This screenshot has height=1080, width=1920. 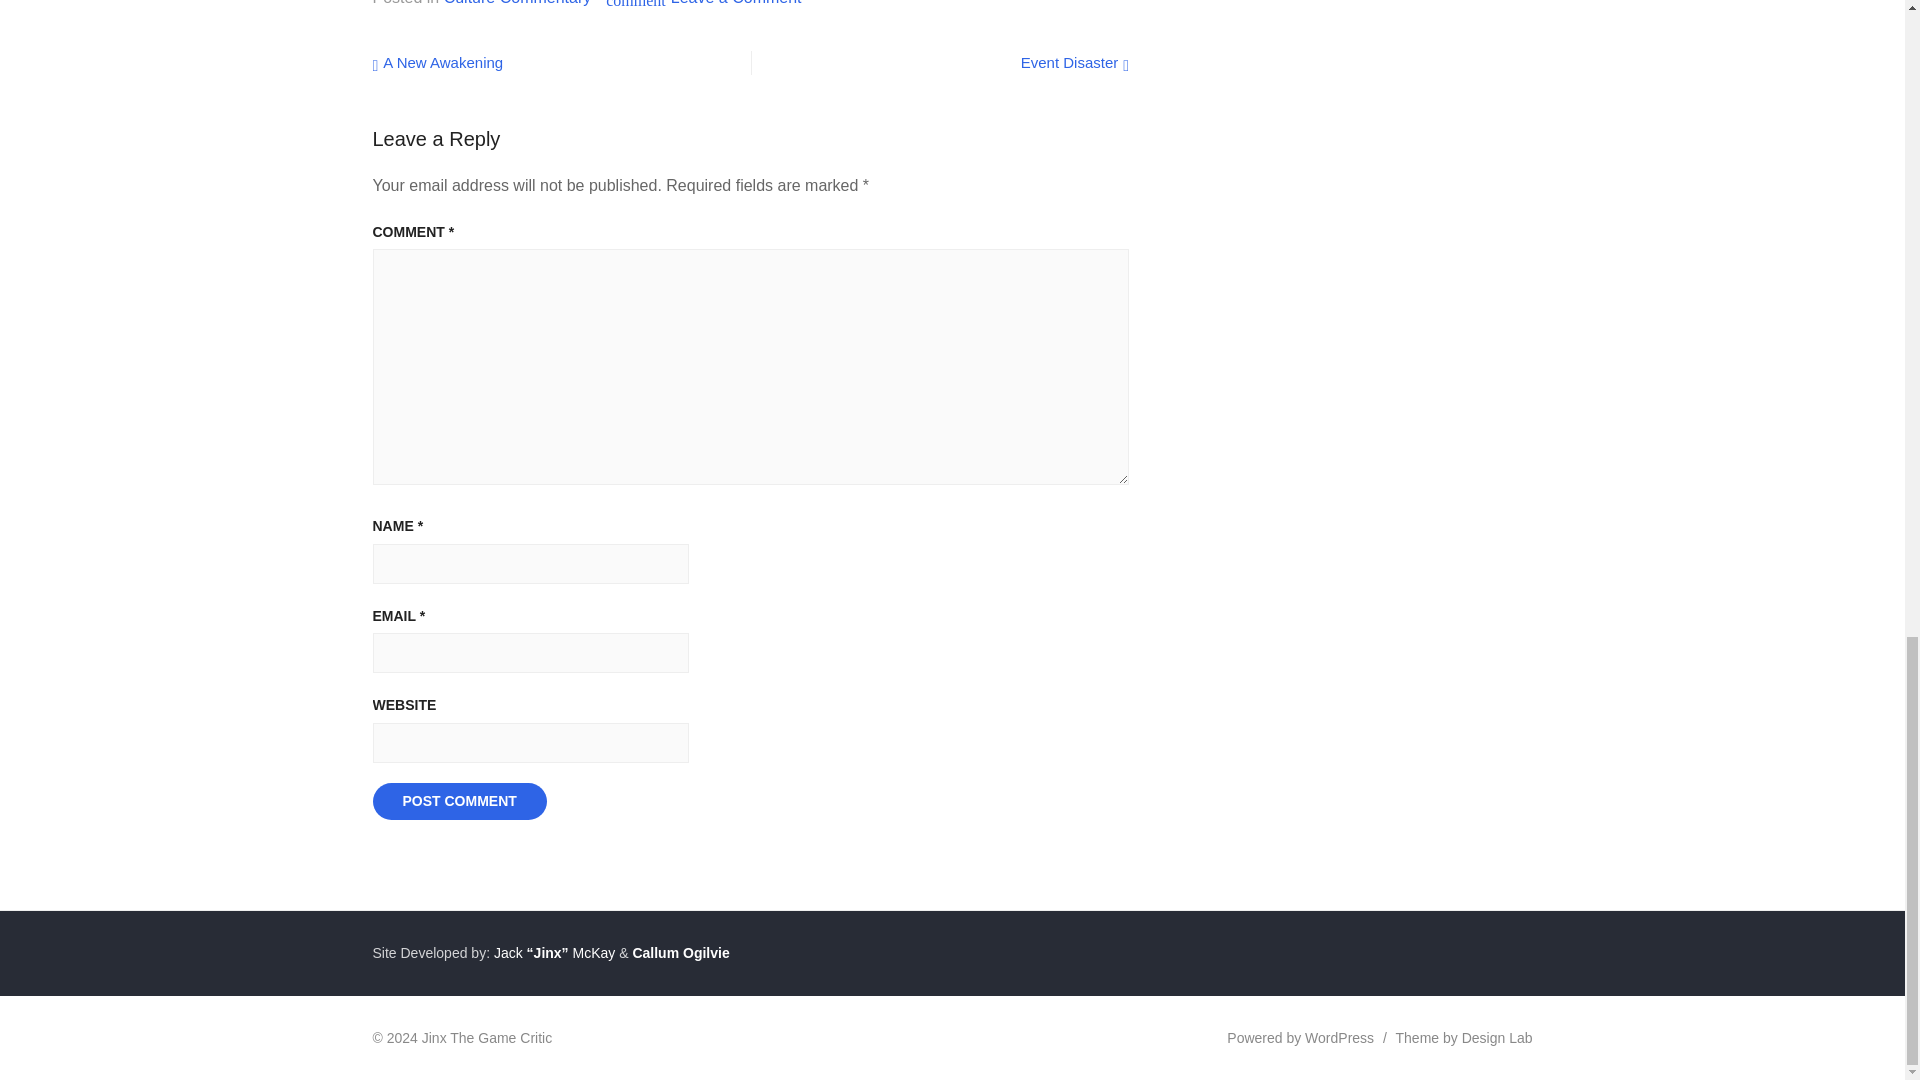 I want to click on Post Comment, so click(x=458, y=802).